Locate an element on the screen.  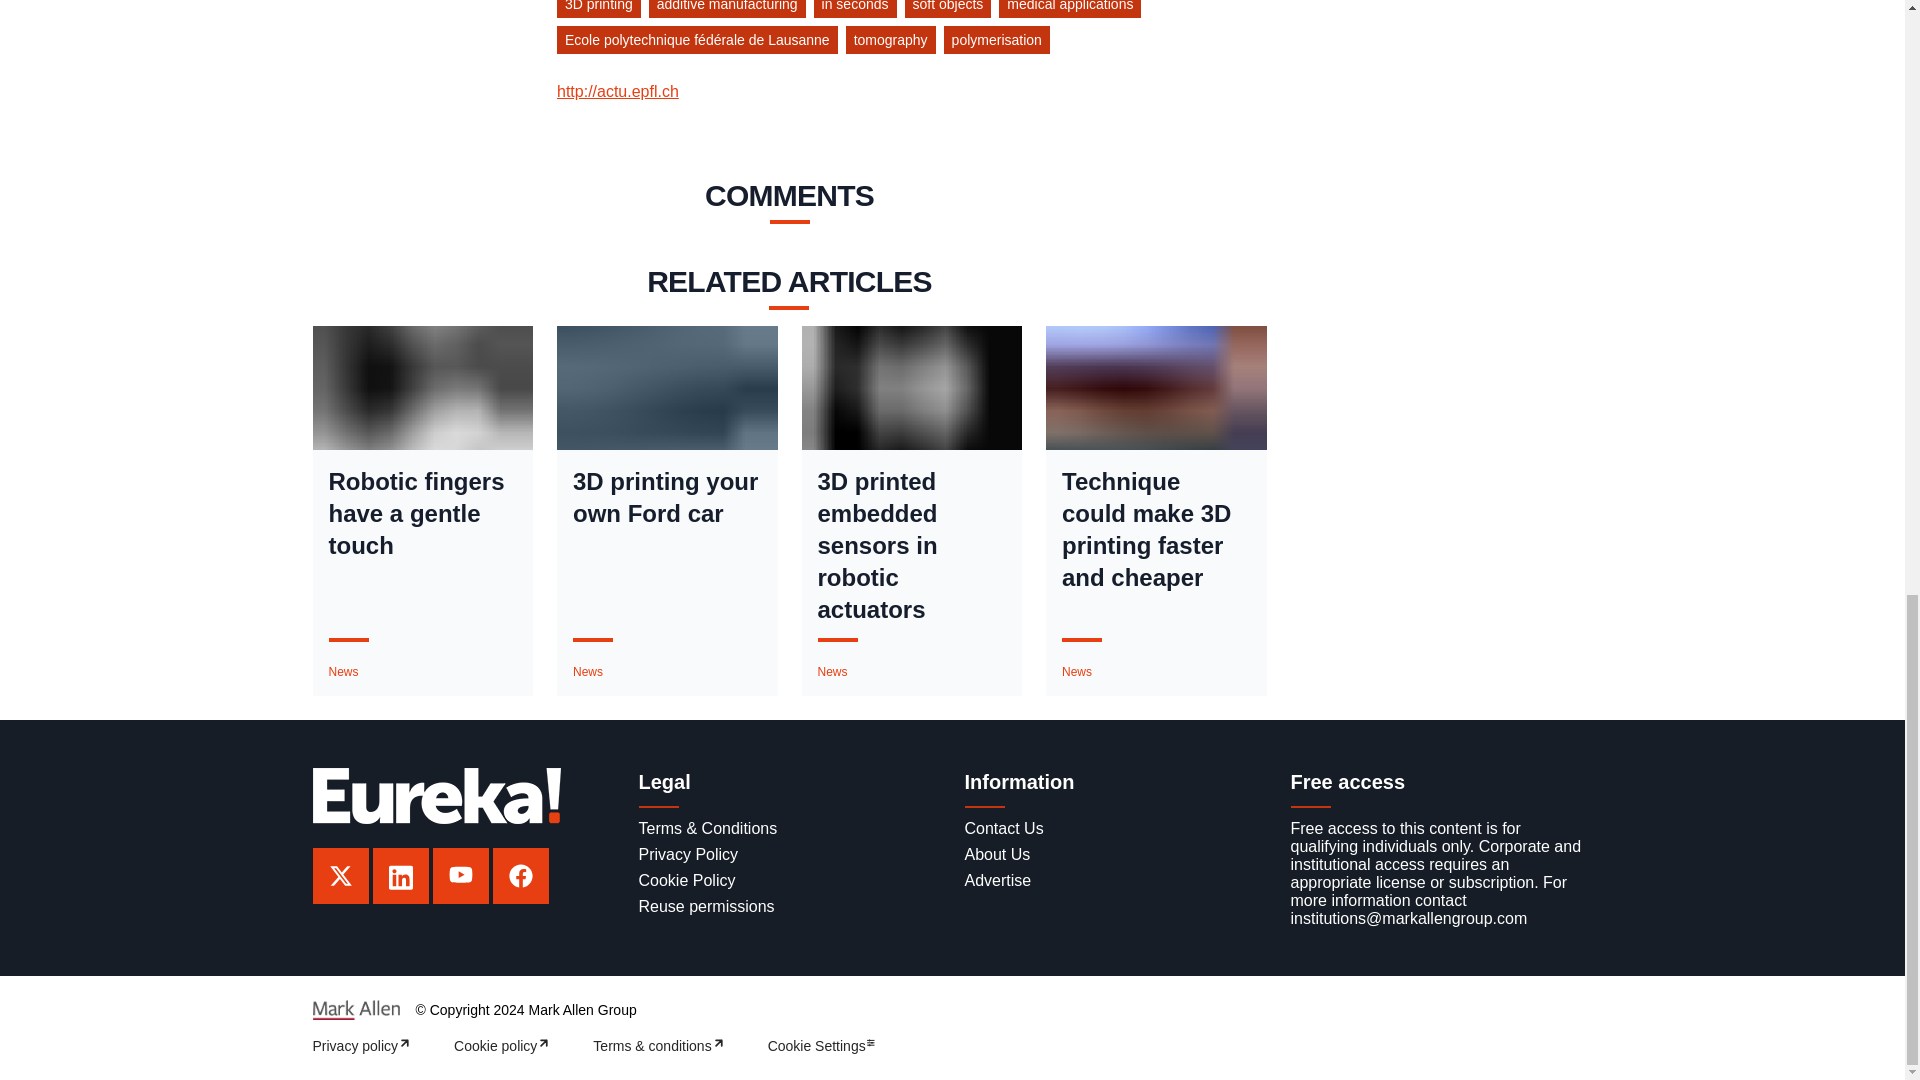
News is located at coordinates (342, 672).